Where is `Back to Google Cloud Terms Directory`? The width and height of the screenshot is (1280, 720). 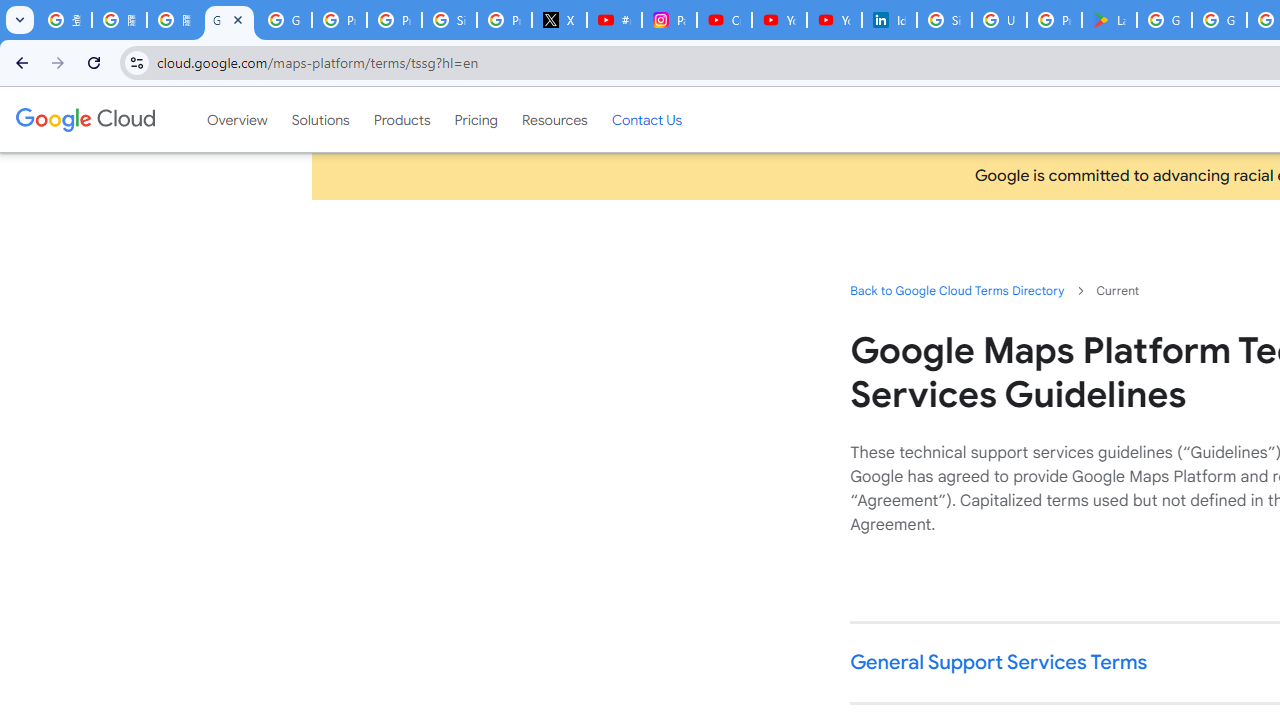 Back to Google Cloud Terms Directory is located at coordinates (956, 290).